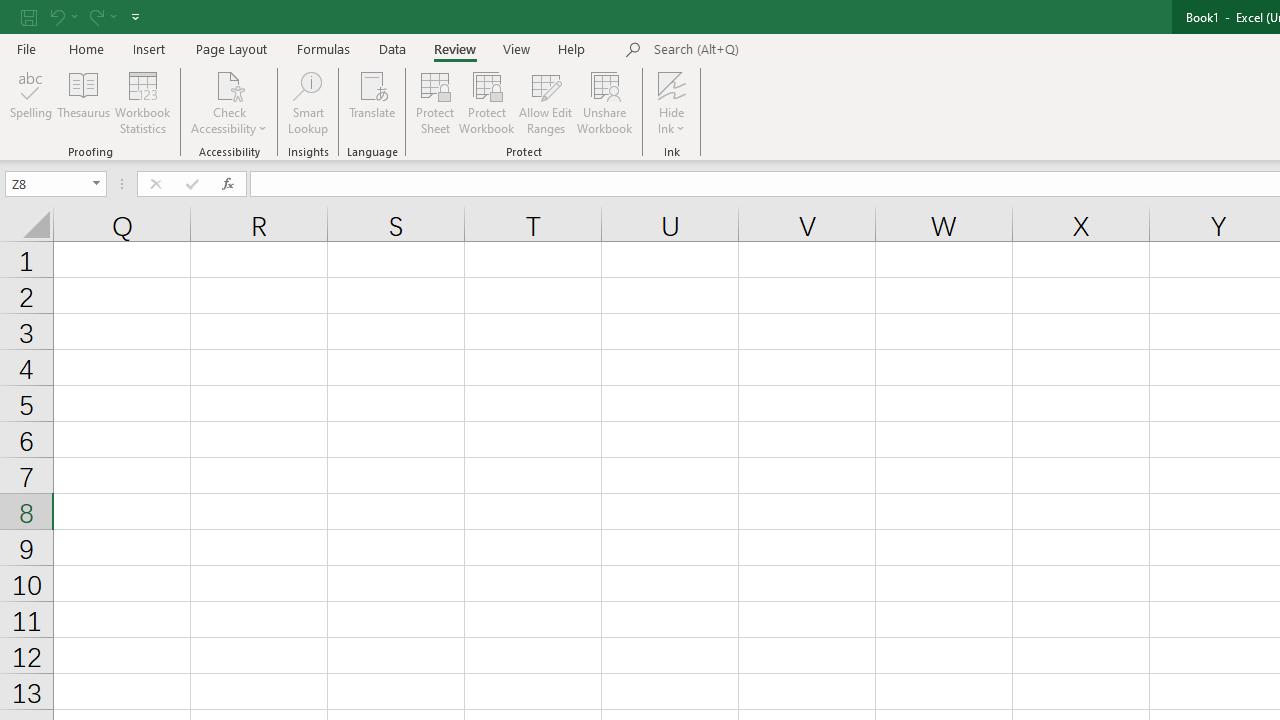 This screenshot has height=720, width=1280. What do you see at coordinates (672, 102) in the screenshot?
I see `Hide Ink` at bounding box center [672, 102].